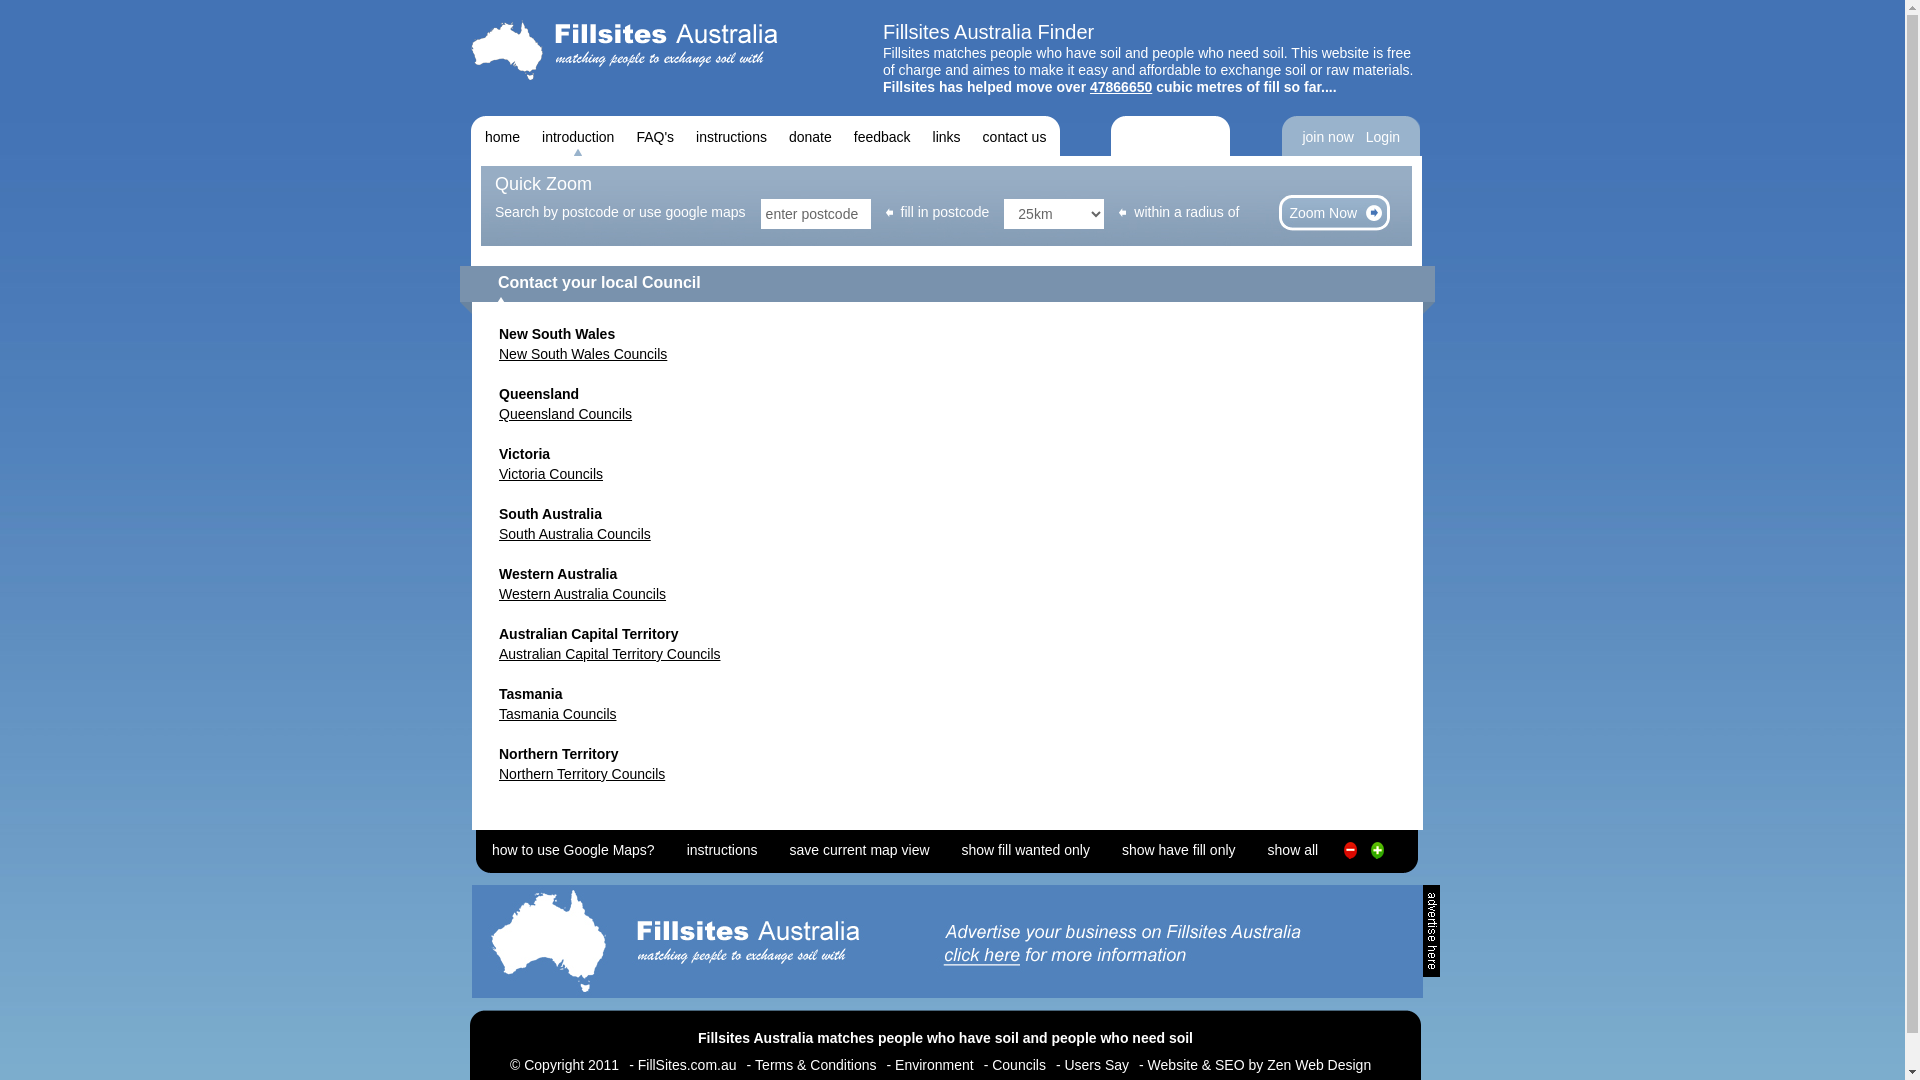 This screenshot has height=1080, width=1920. What do you see at coordinates (575, 534) in the screenshot?
I see `South Australia Councils` at bounding box center [575, 534].